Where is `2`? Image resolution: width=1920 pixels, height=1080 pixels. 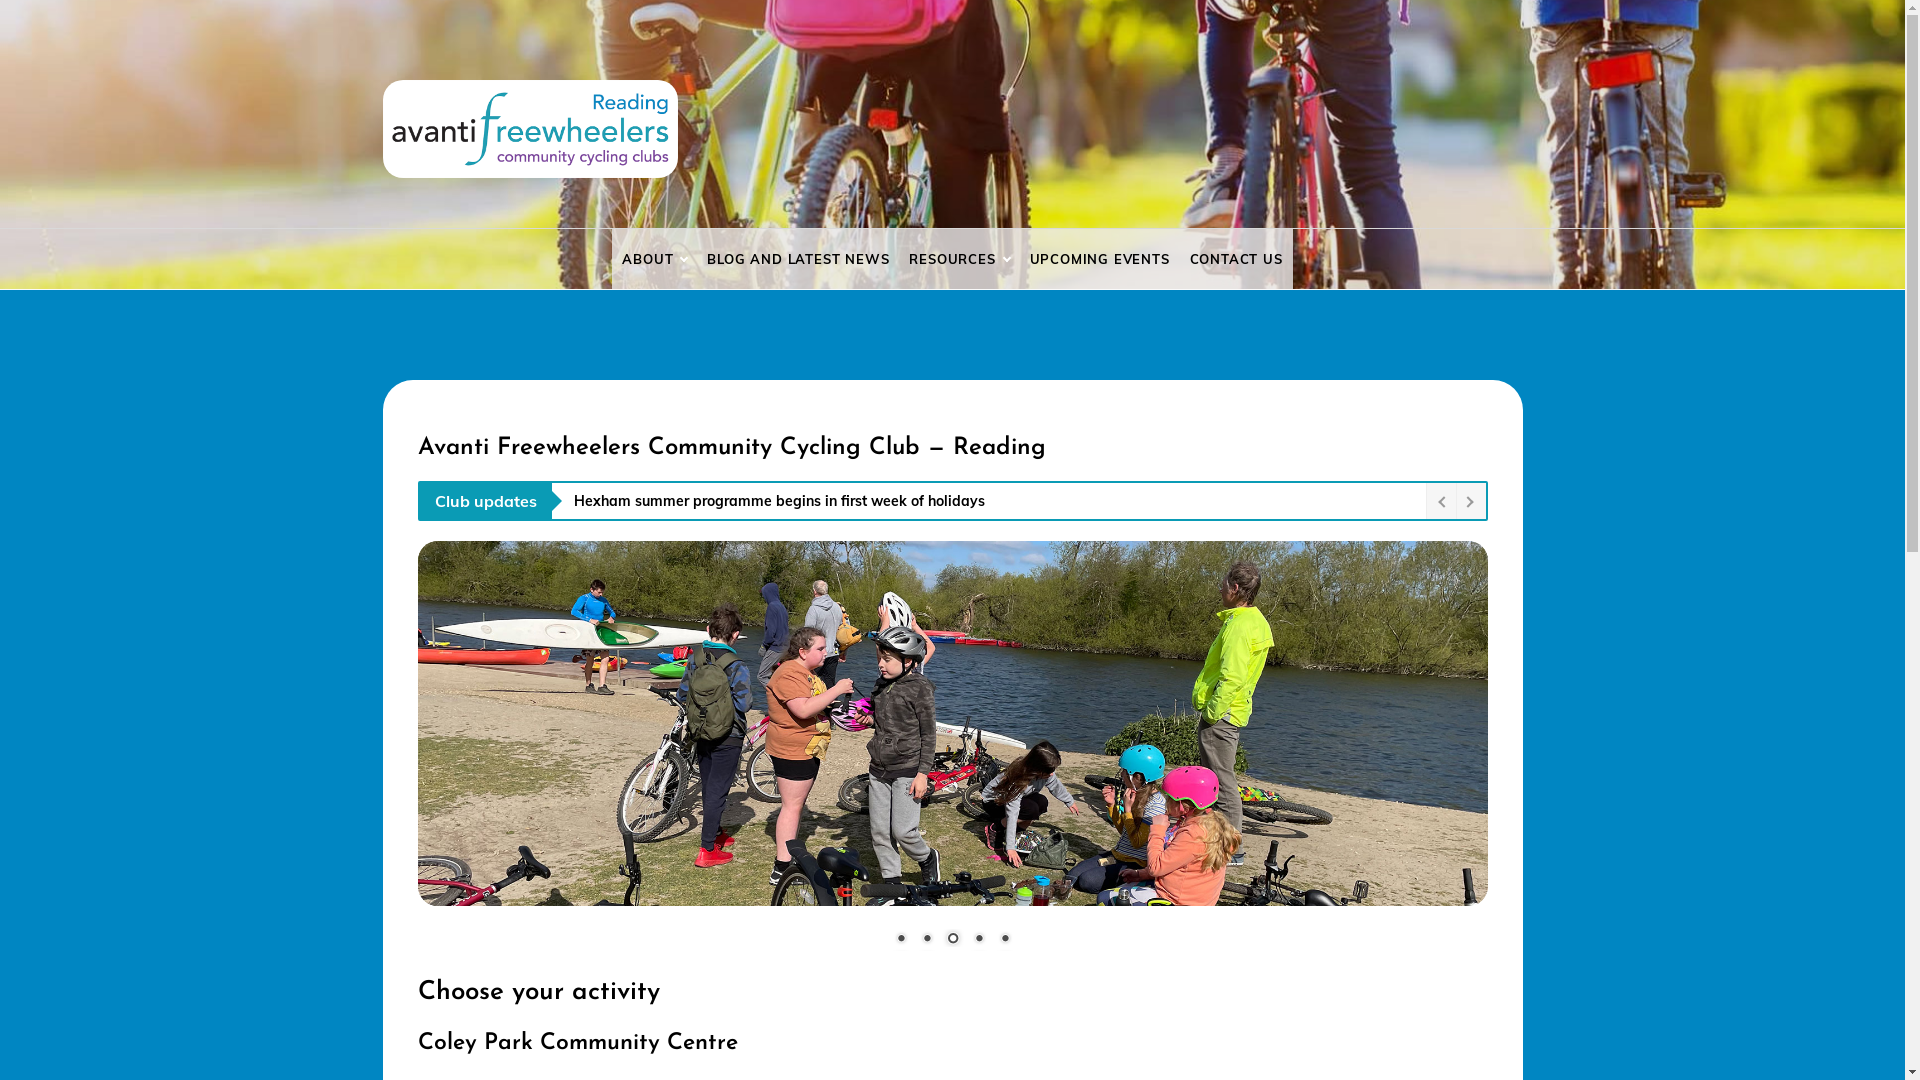 2 is located at coordinates (927, 940).